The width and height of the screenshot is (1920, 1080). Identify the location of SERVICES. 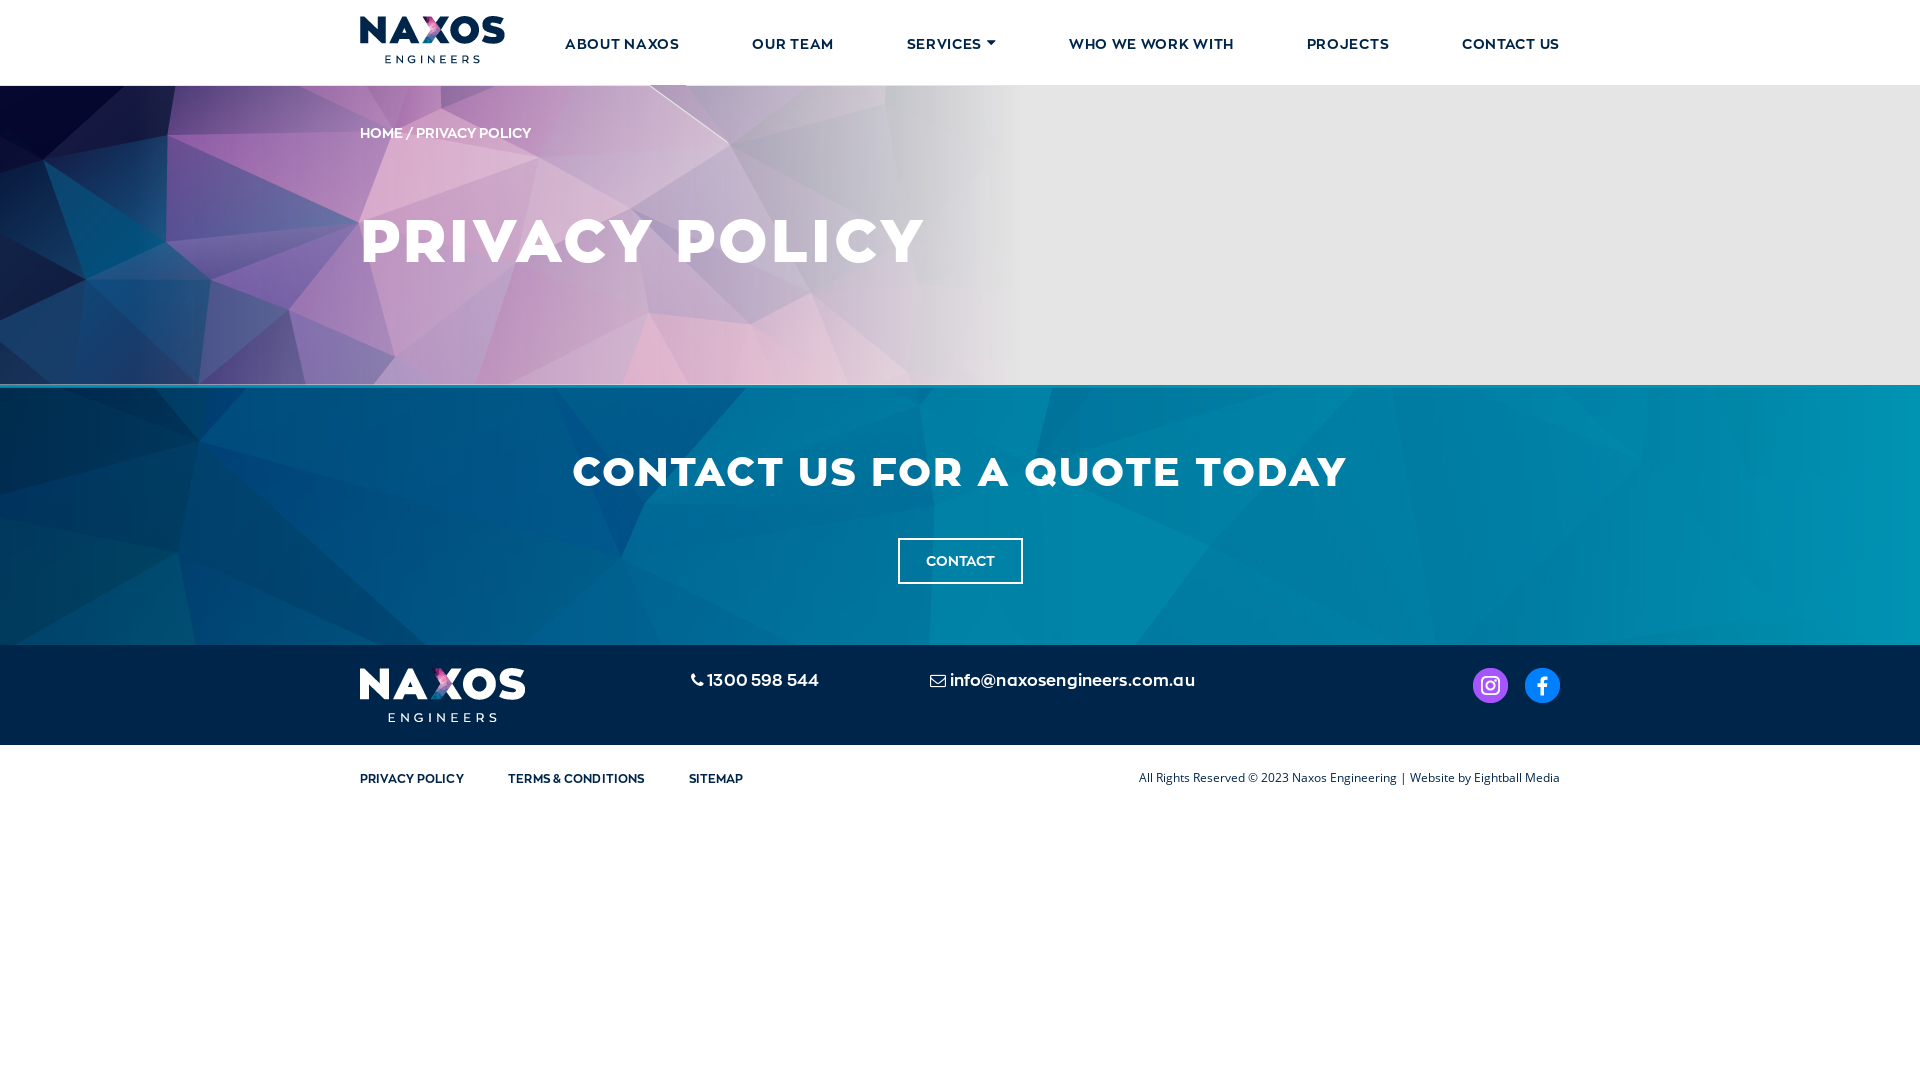
(952, 44).